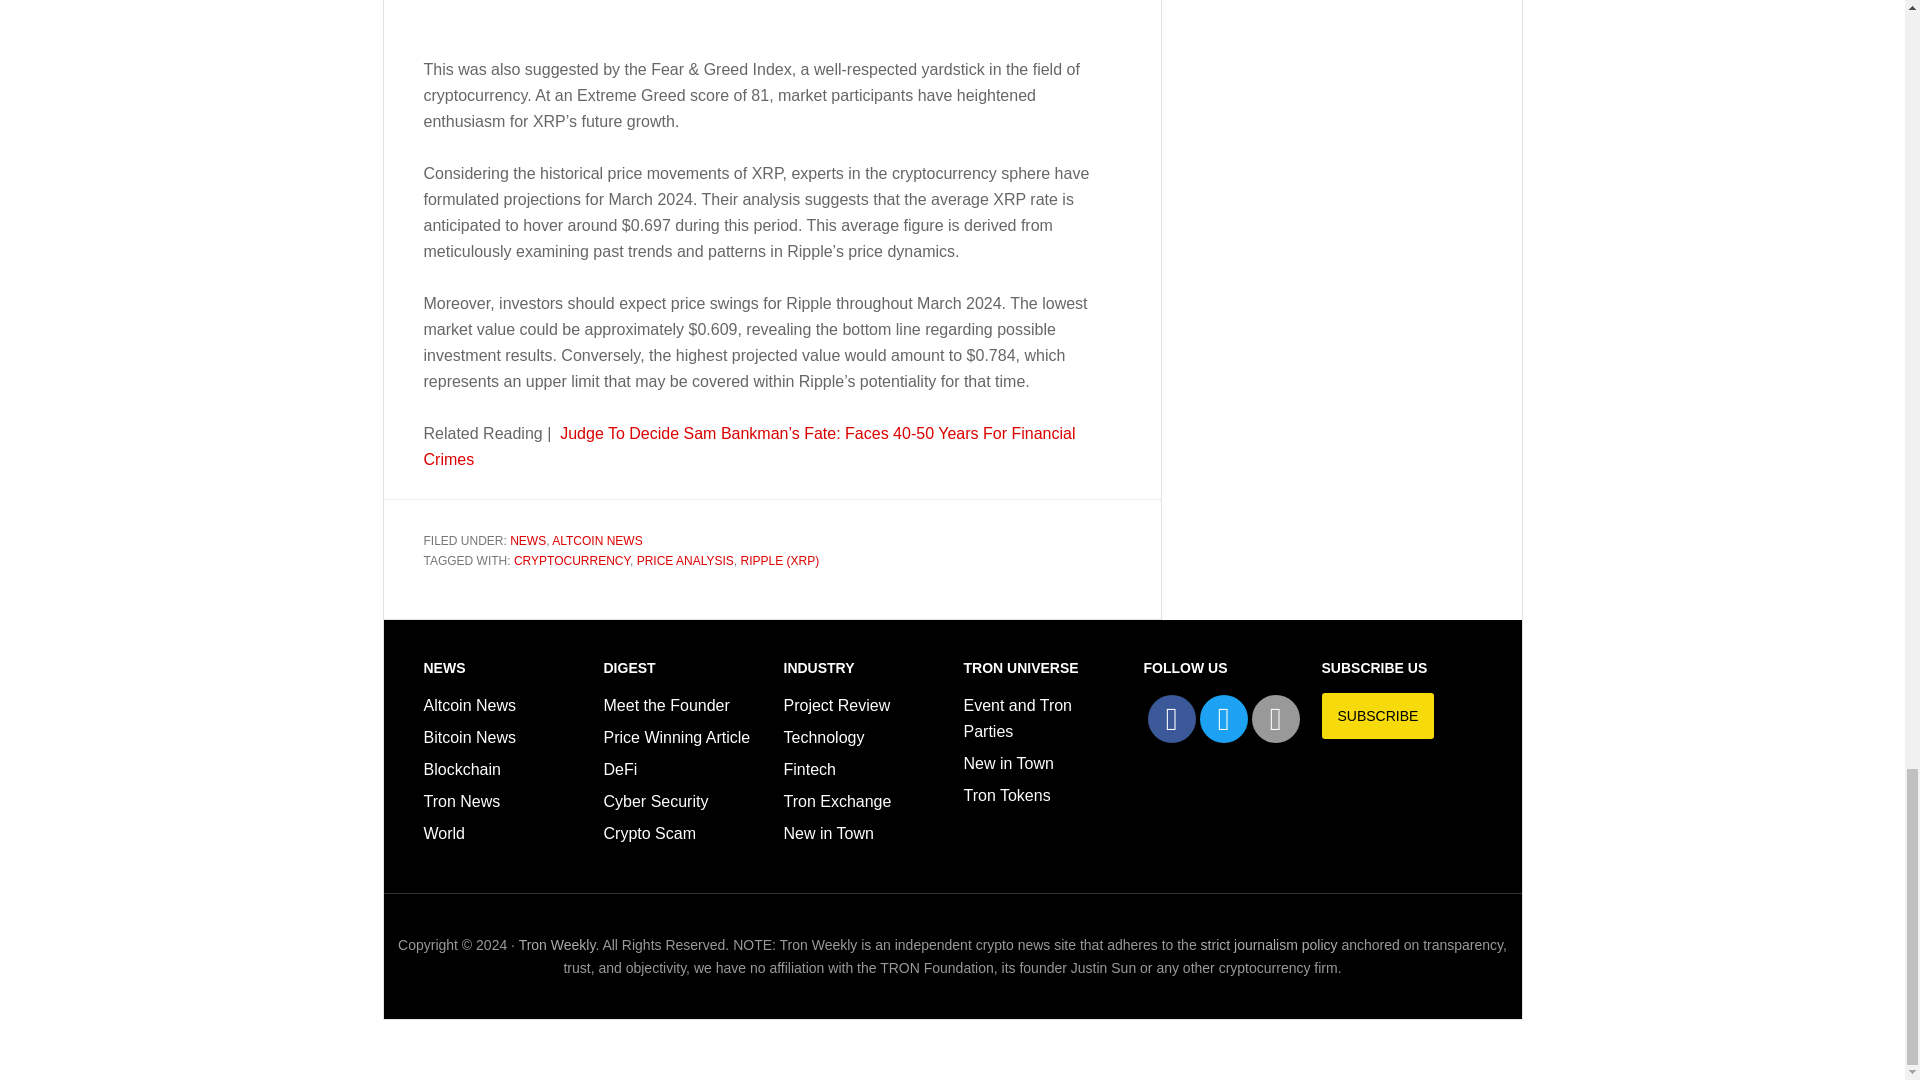 The height and width of the screenshot is (1080, 1920). Describe the element at coordinates (596, 514) in the screenshot. I see `ALTCOIN NEWS` at that location.